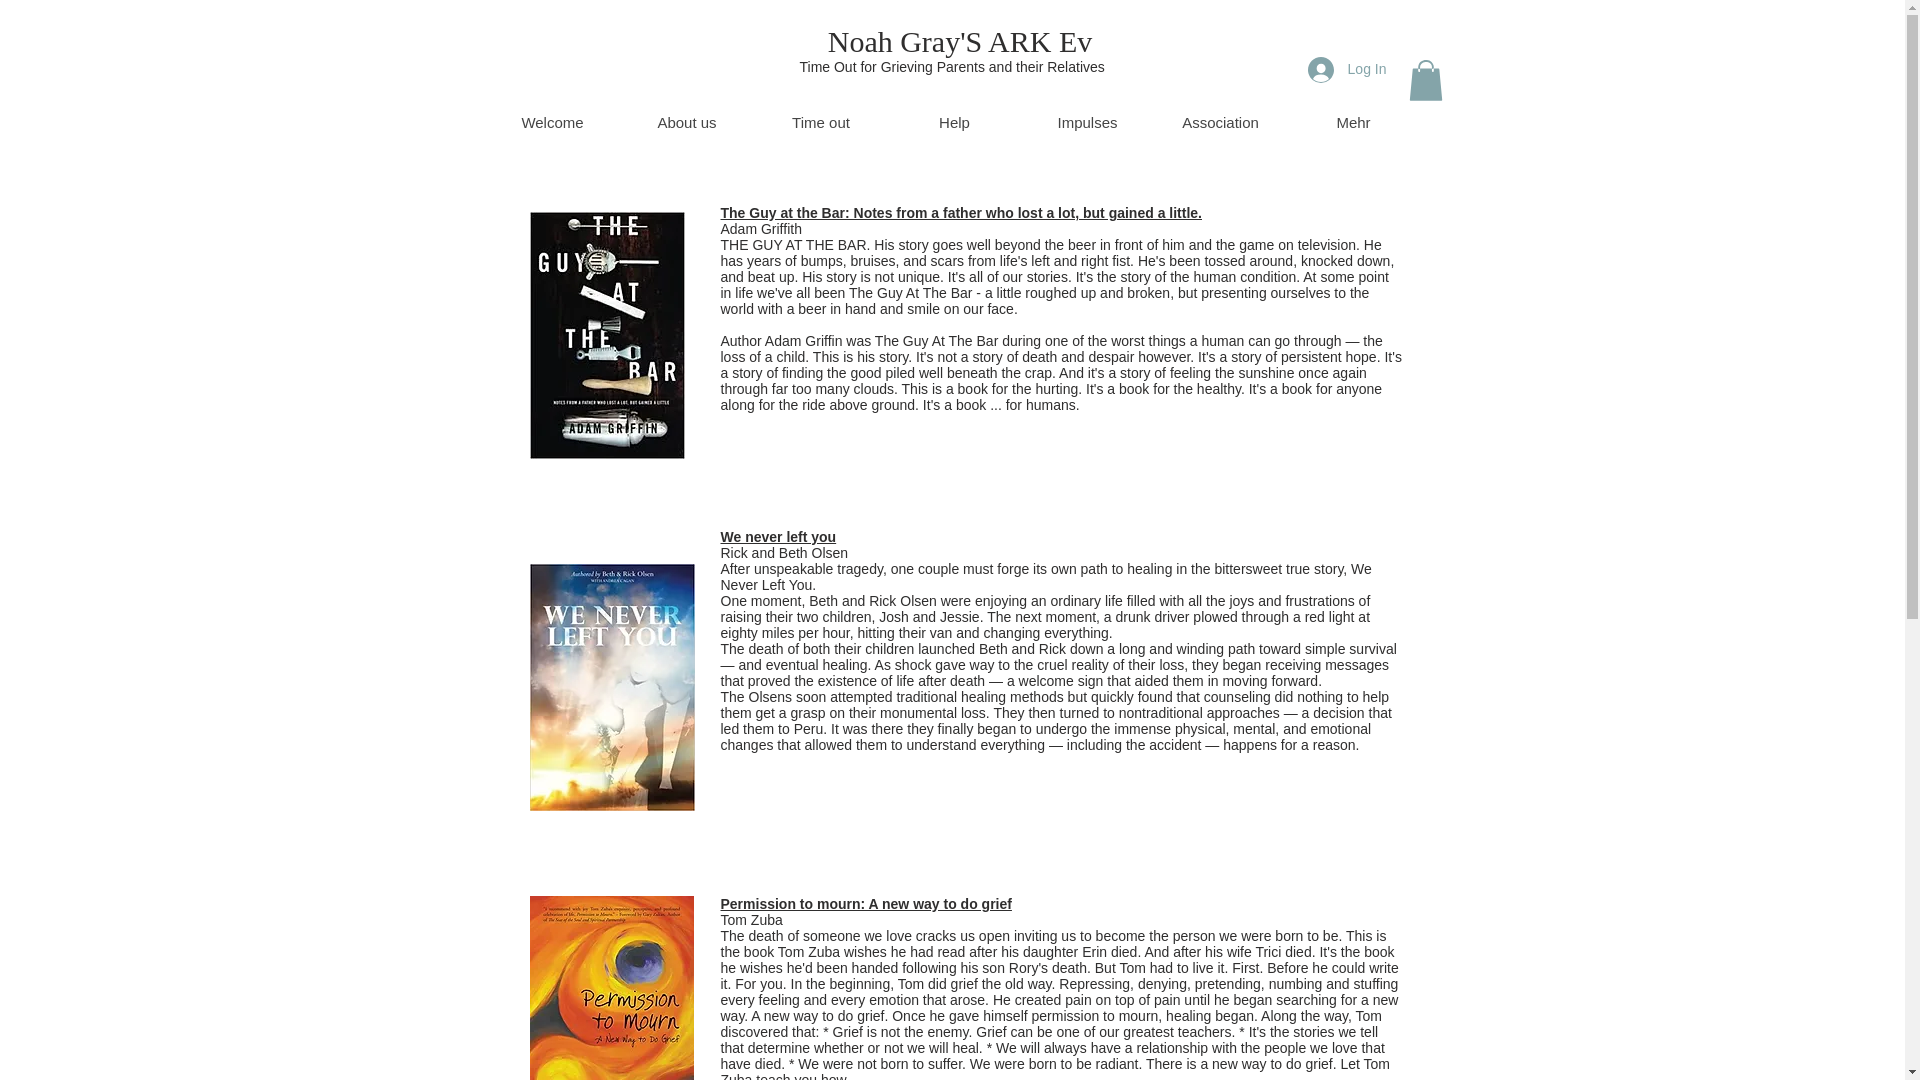 Image resolution: width=1920 pixels, height=1080 pixels. Describe the element at coordinates (1220, 122) in the screenshot. I see `Association` at that location.